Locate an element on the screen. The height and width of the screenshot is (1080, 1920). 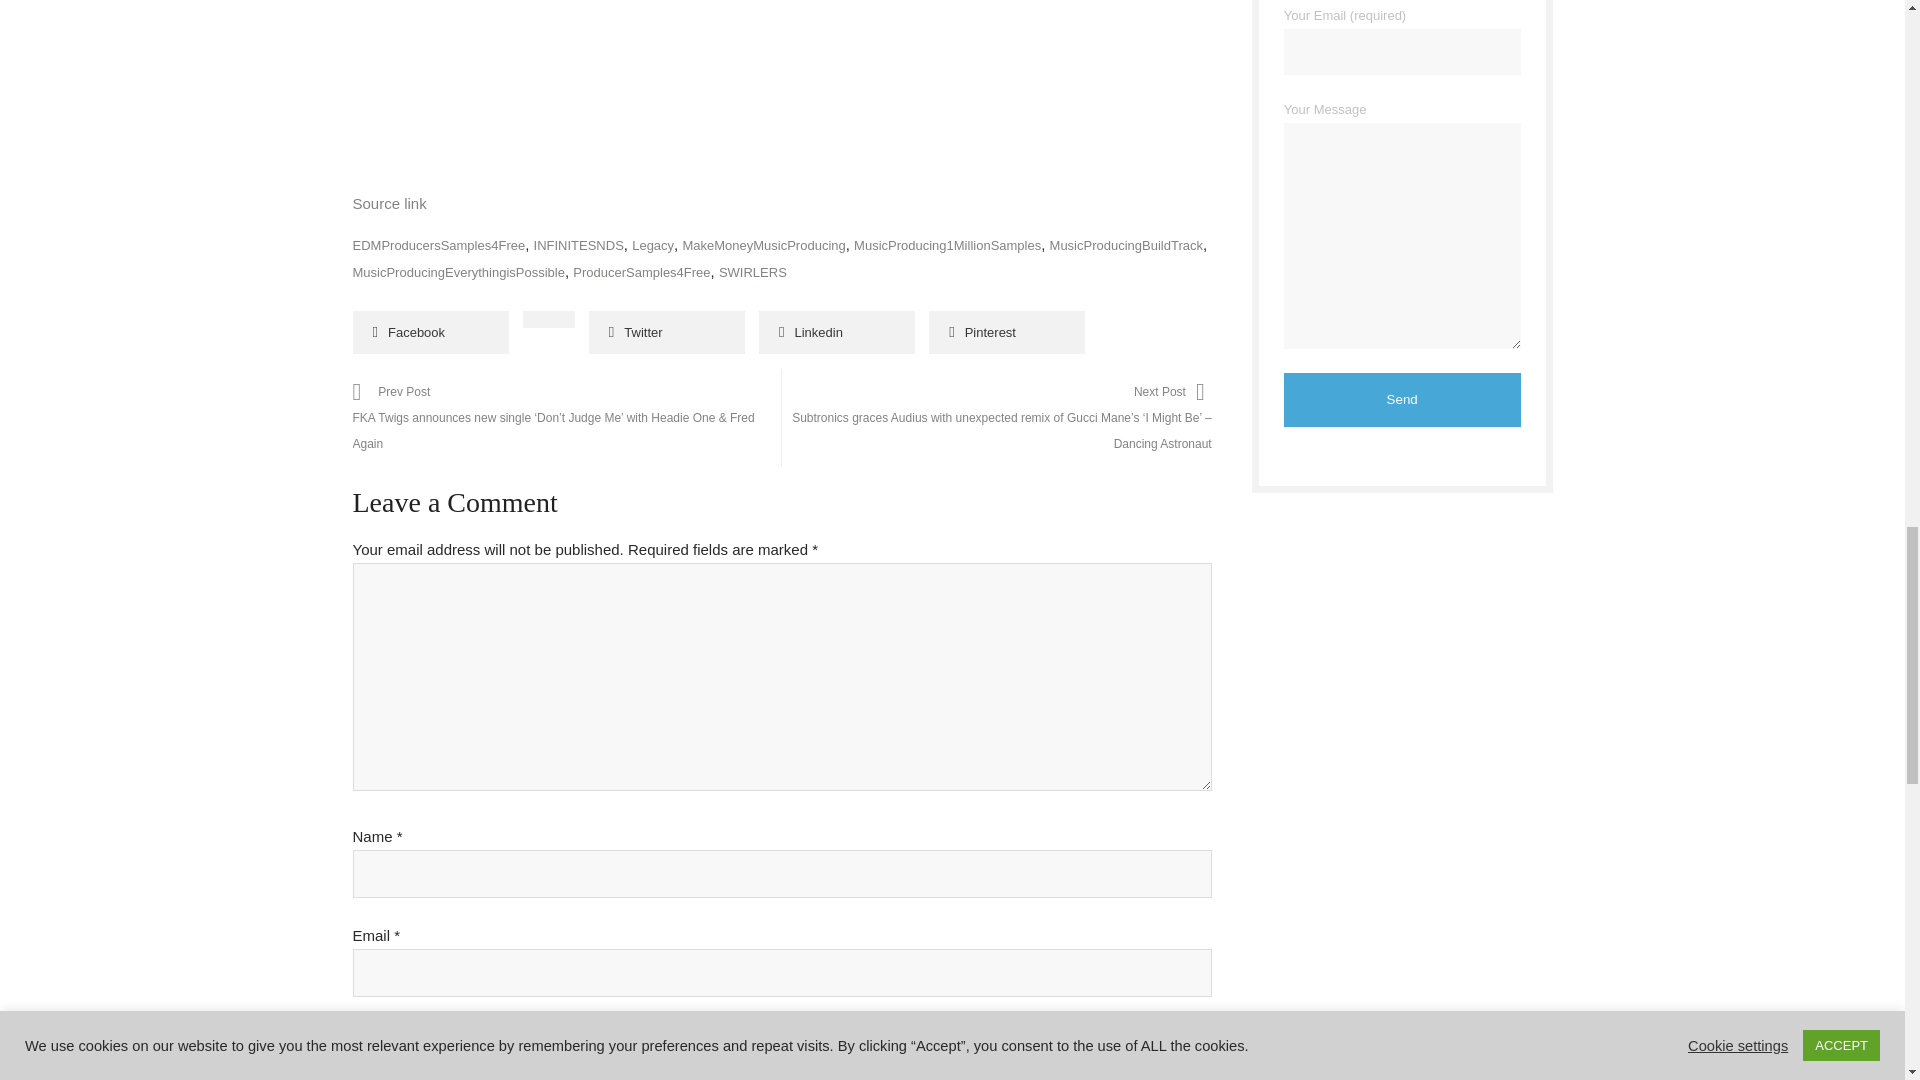
MusicProducing1MillionSamples is located at coordinates (947, 244).